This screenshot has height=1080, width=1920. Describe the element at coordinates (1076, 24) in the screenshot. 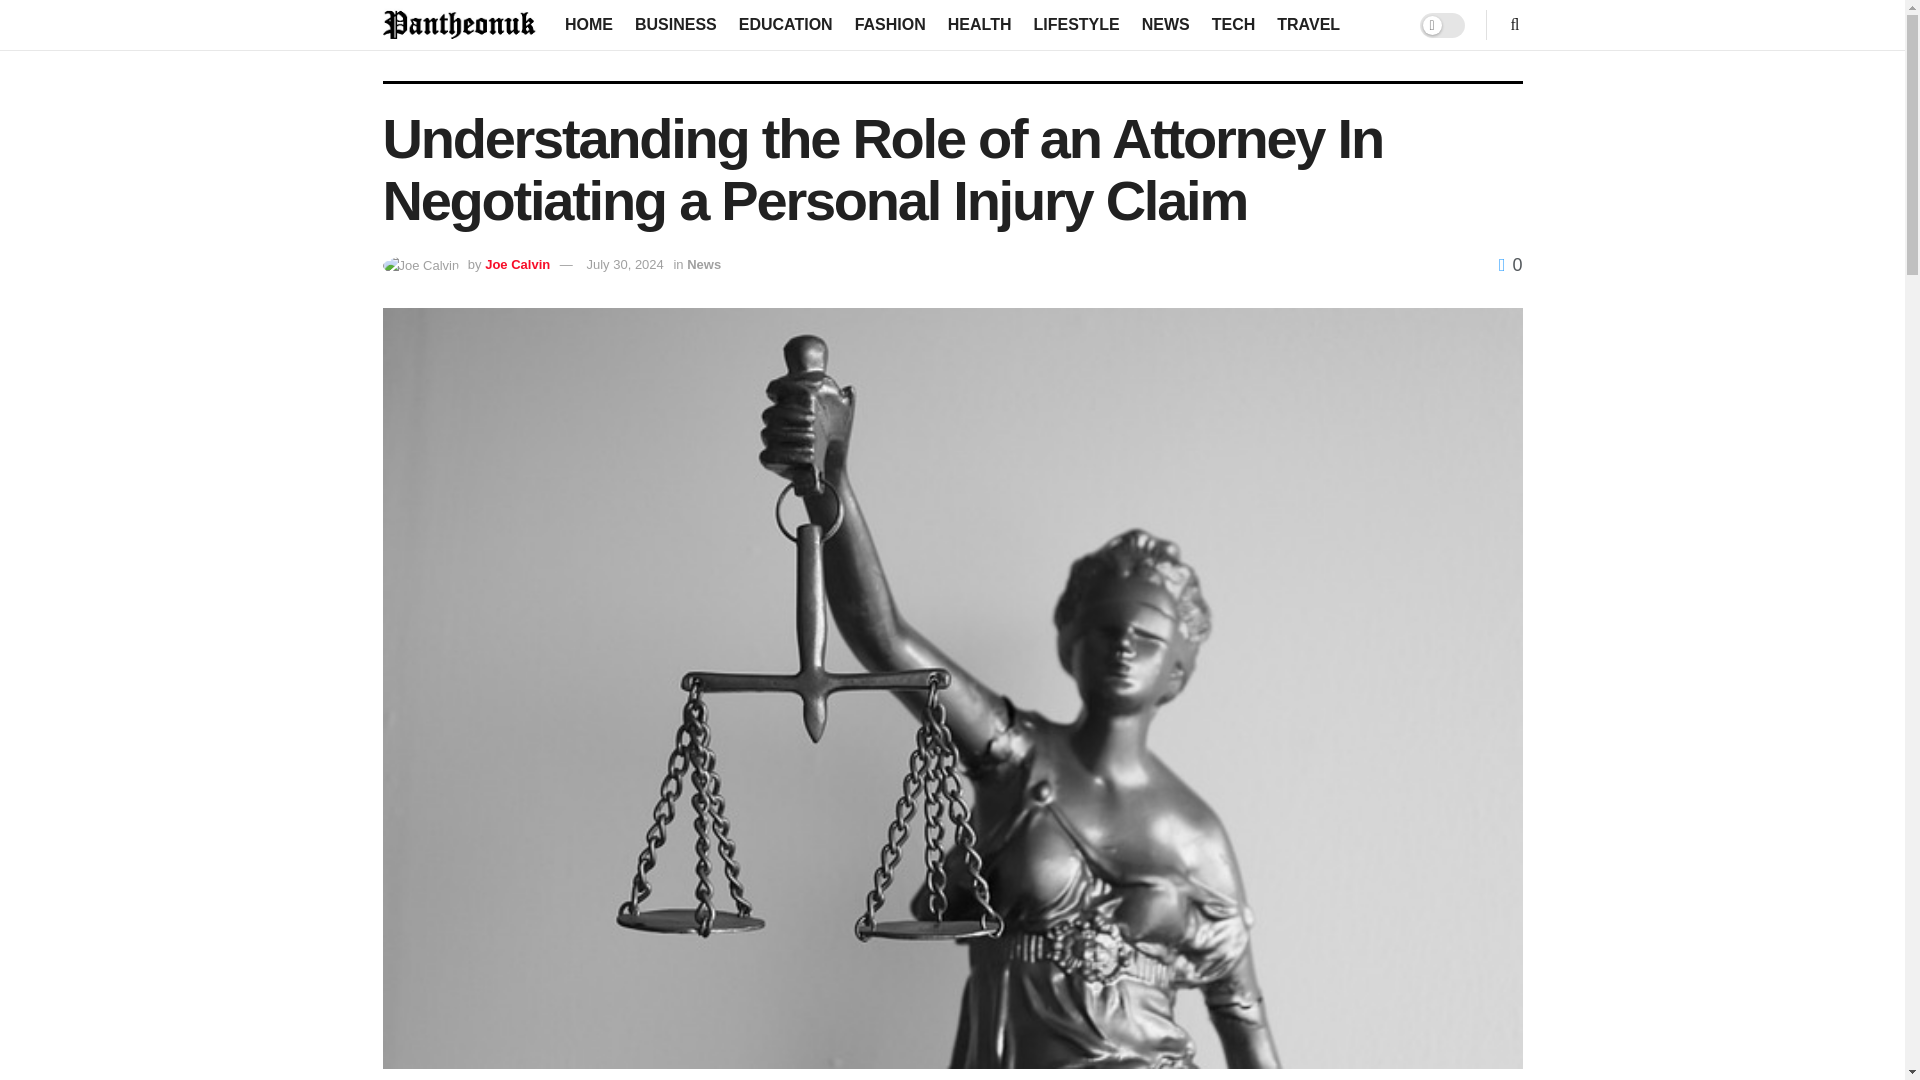

I see `LIFESTYLE` at that location.